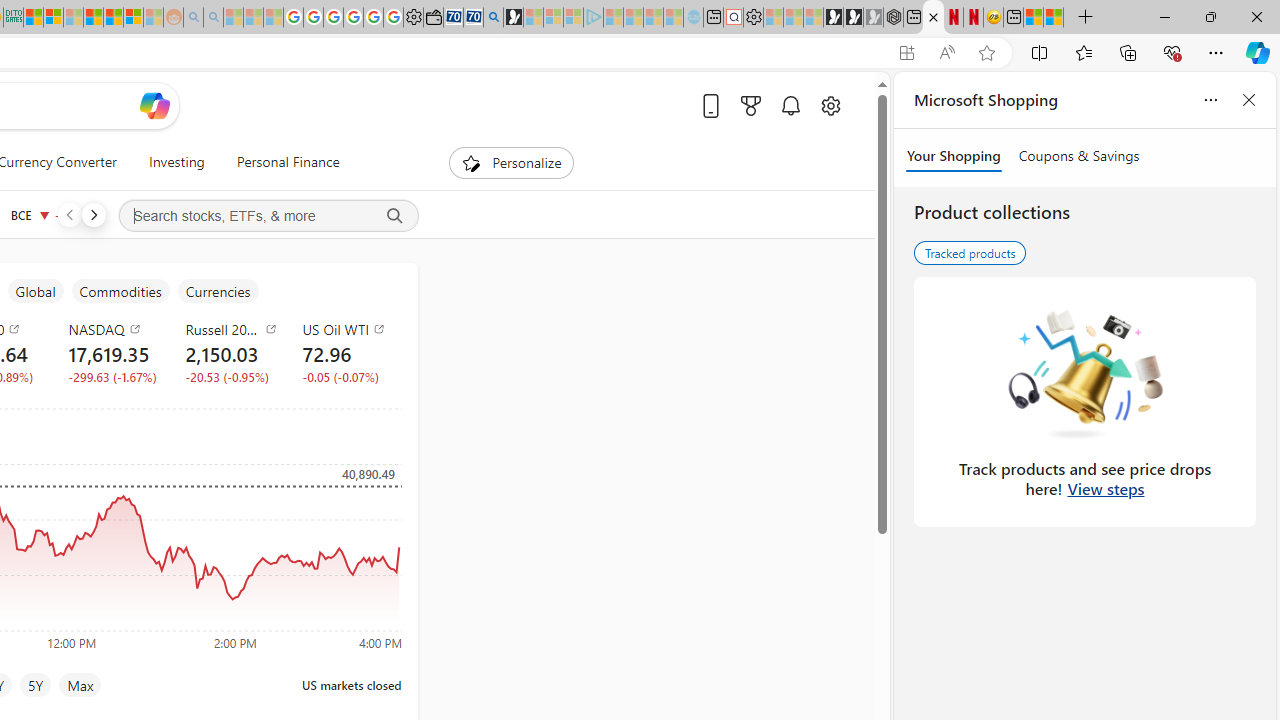  Describe the element at coordinates (692, 18) in the screenshot. I see `Home | Sky Blue Bikes - Sky Blue Bikes - Sleeping` at that location.